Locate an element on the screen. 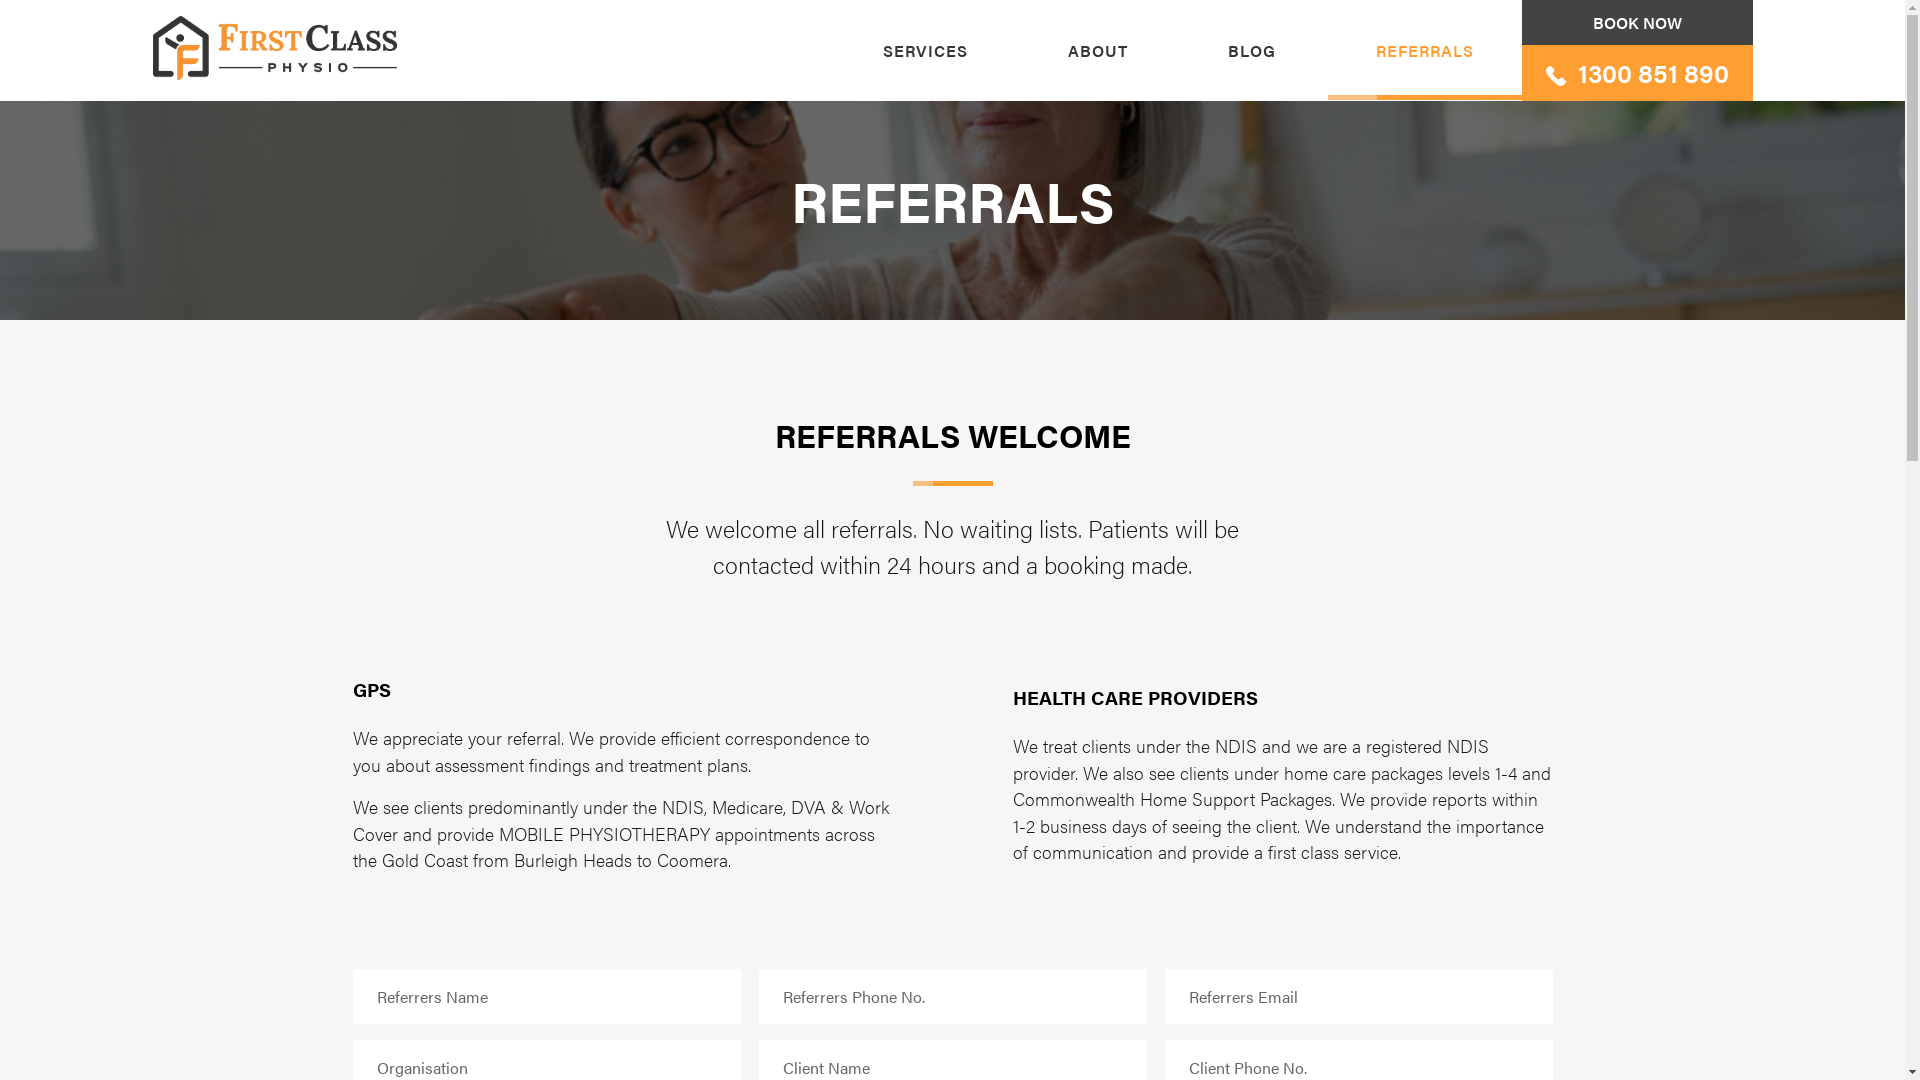  BLOG is located at coordinates (1252, 50).